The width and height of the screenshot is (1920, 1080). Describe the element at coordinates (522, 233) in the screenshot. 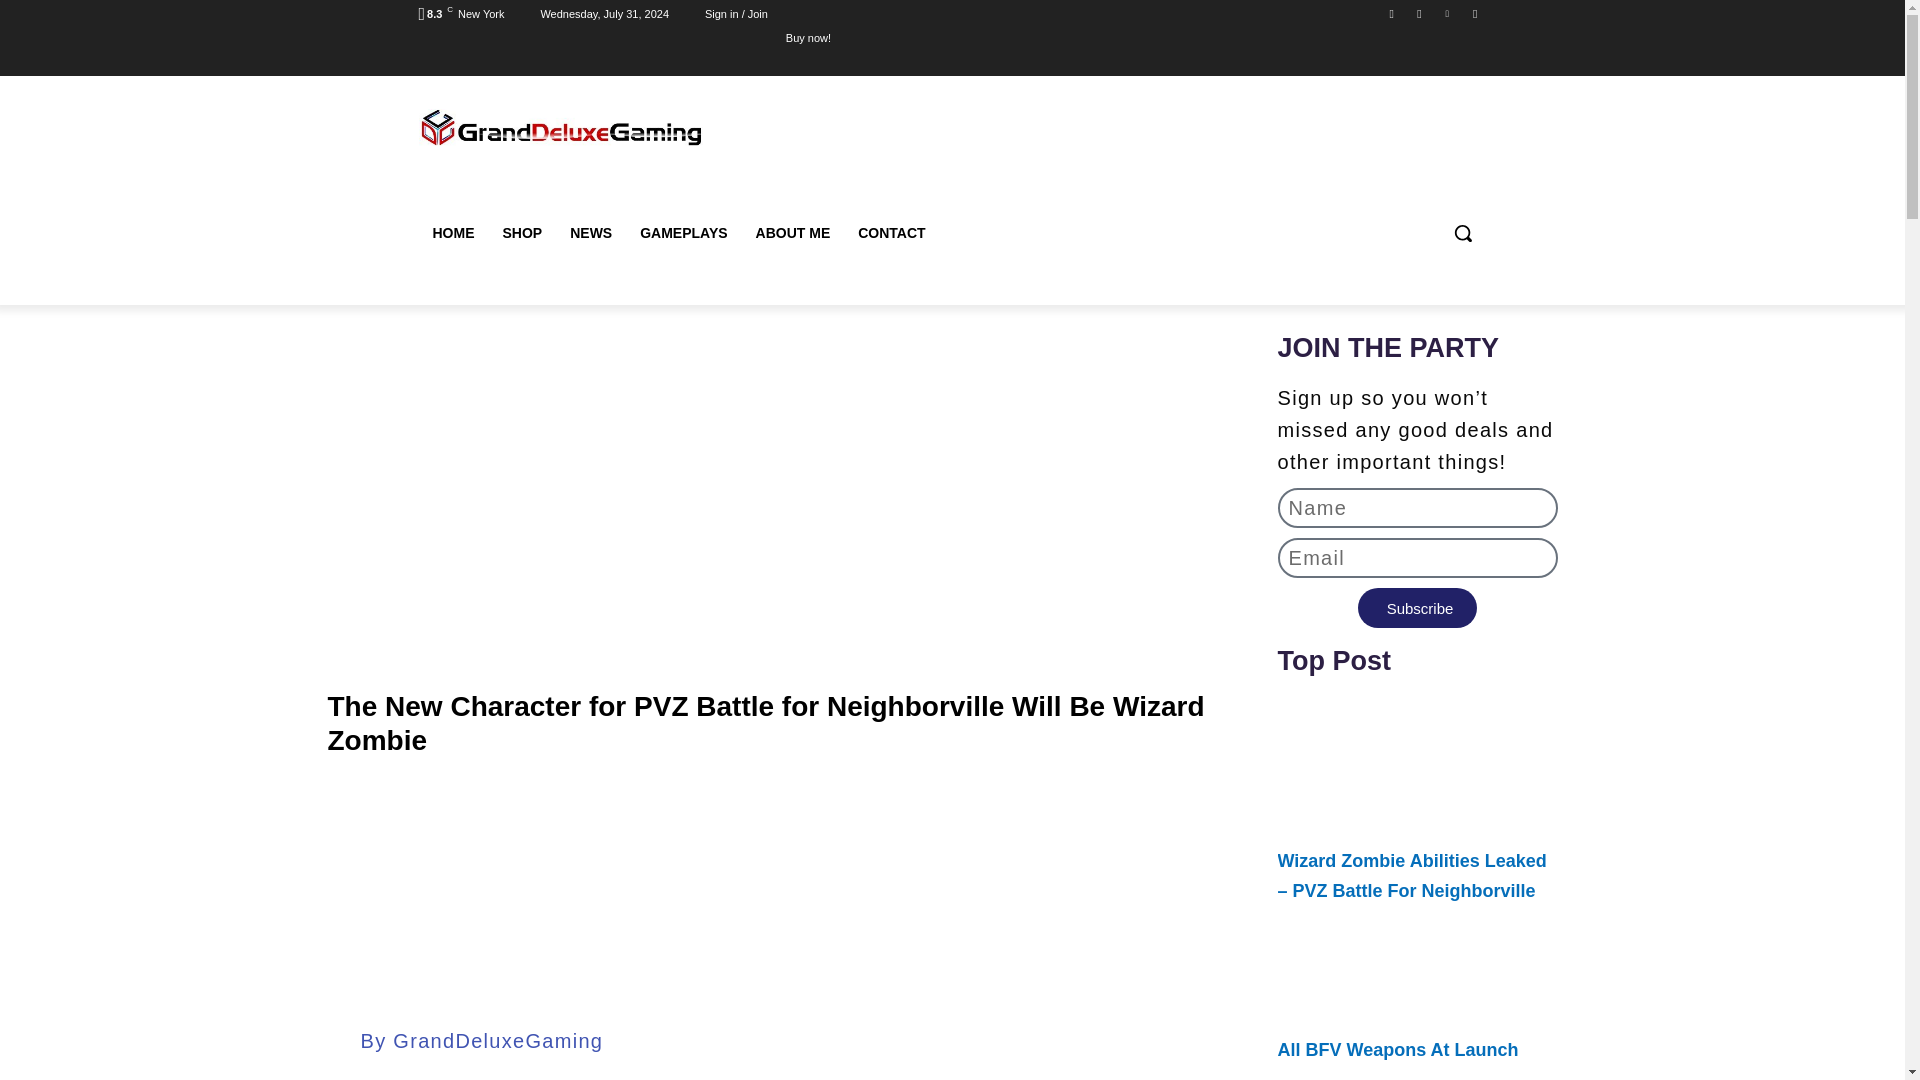

I see `SHOP` at that location.